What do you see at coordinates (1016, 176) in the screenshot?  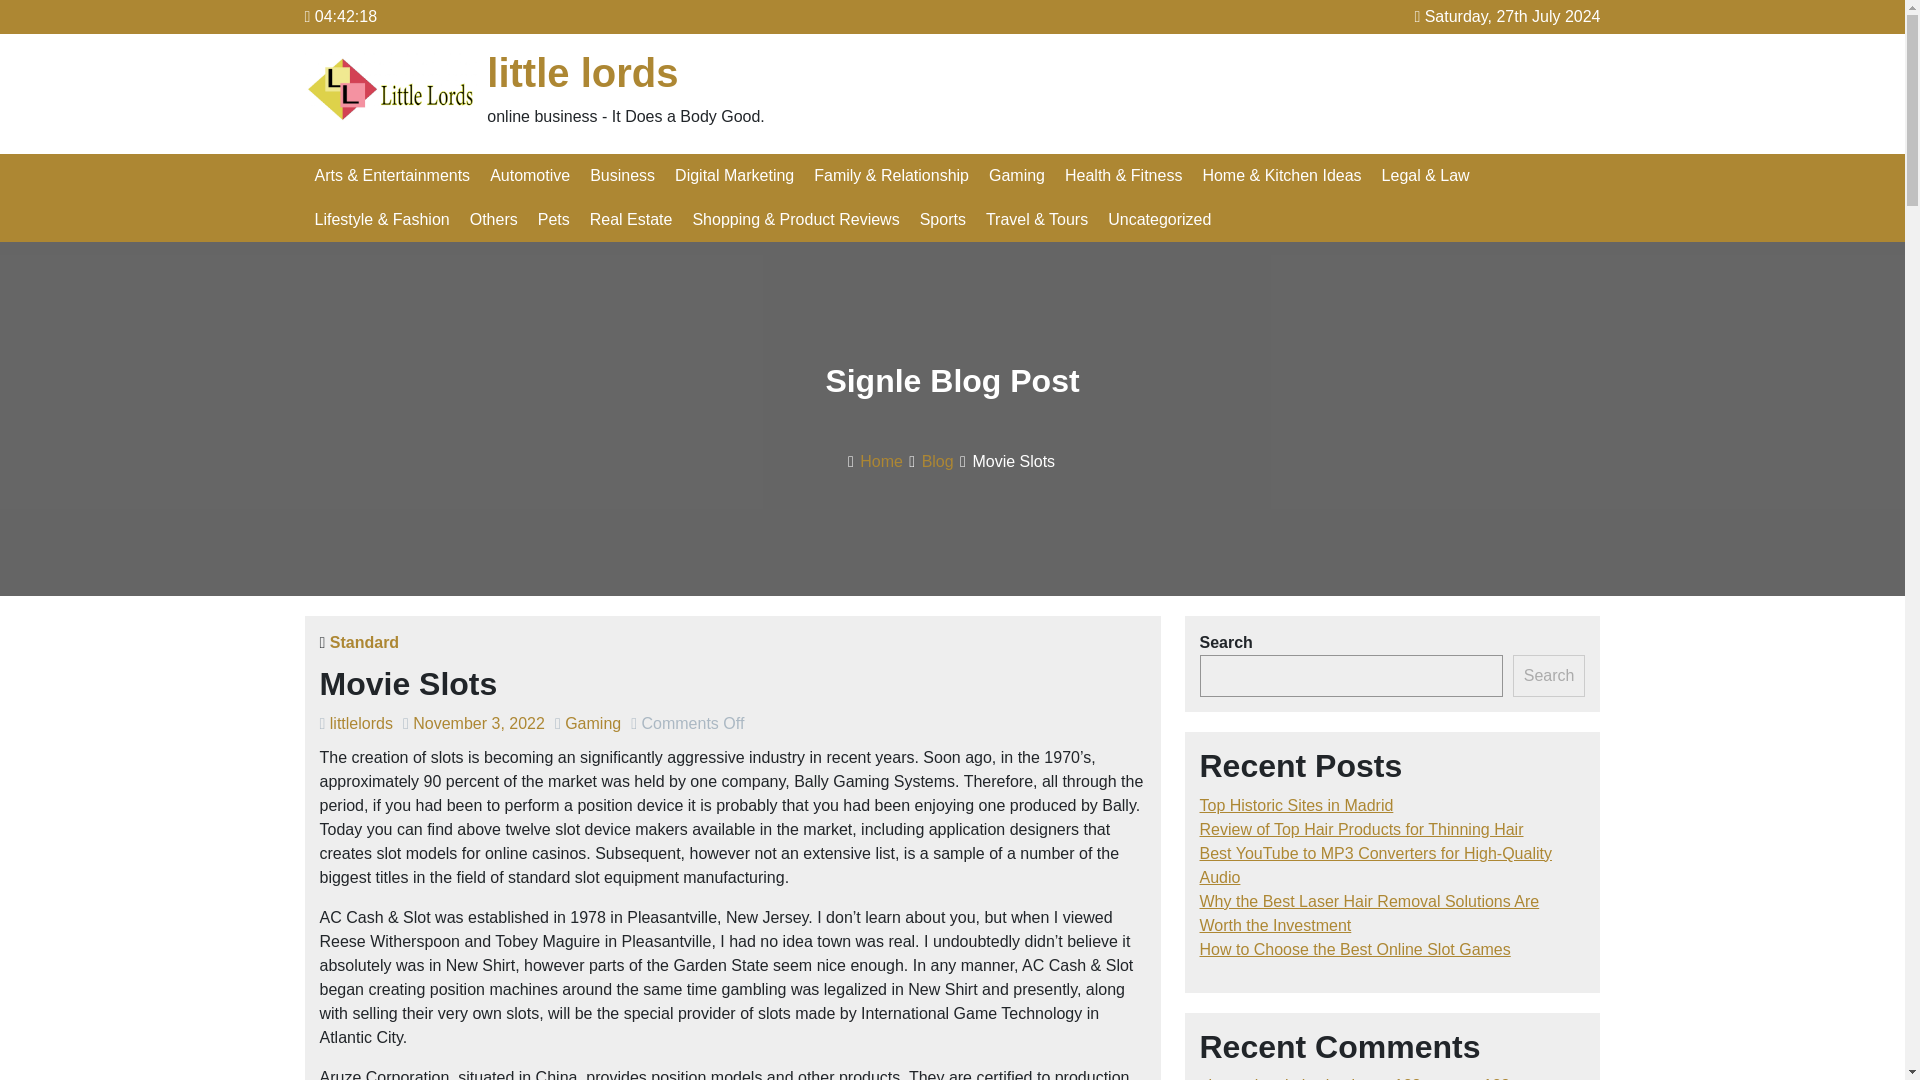 I see `Gaming` at bounding box center [1016, 176].